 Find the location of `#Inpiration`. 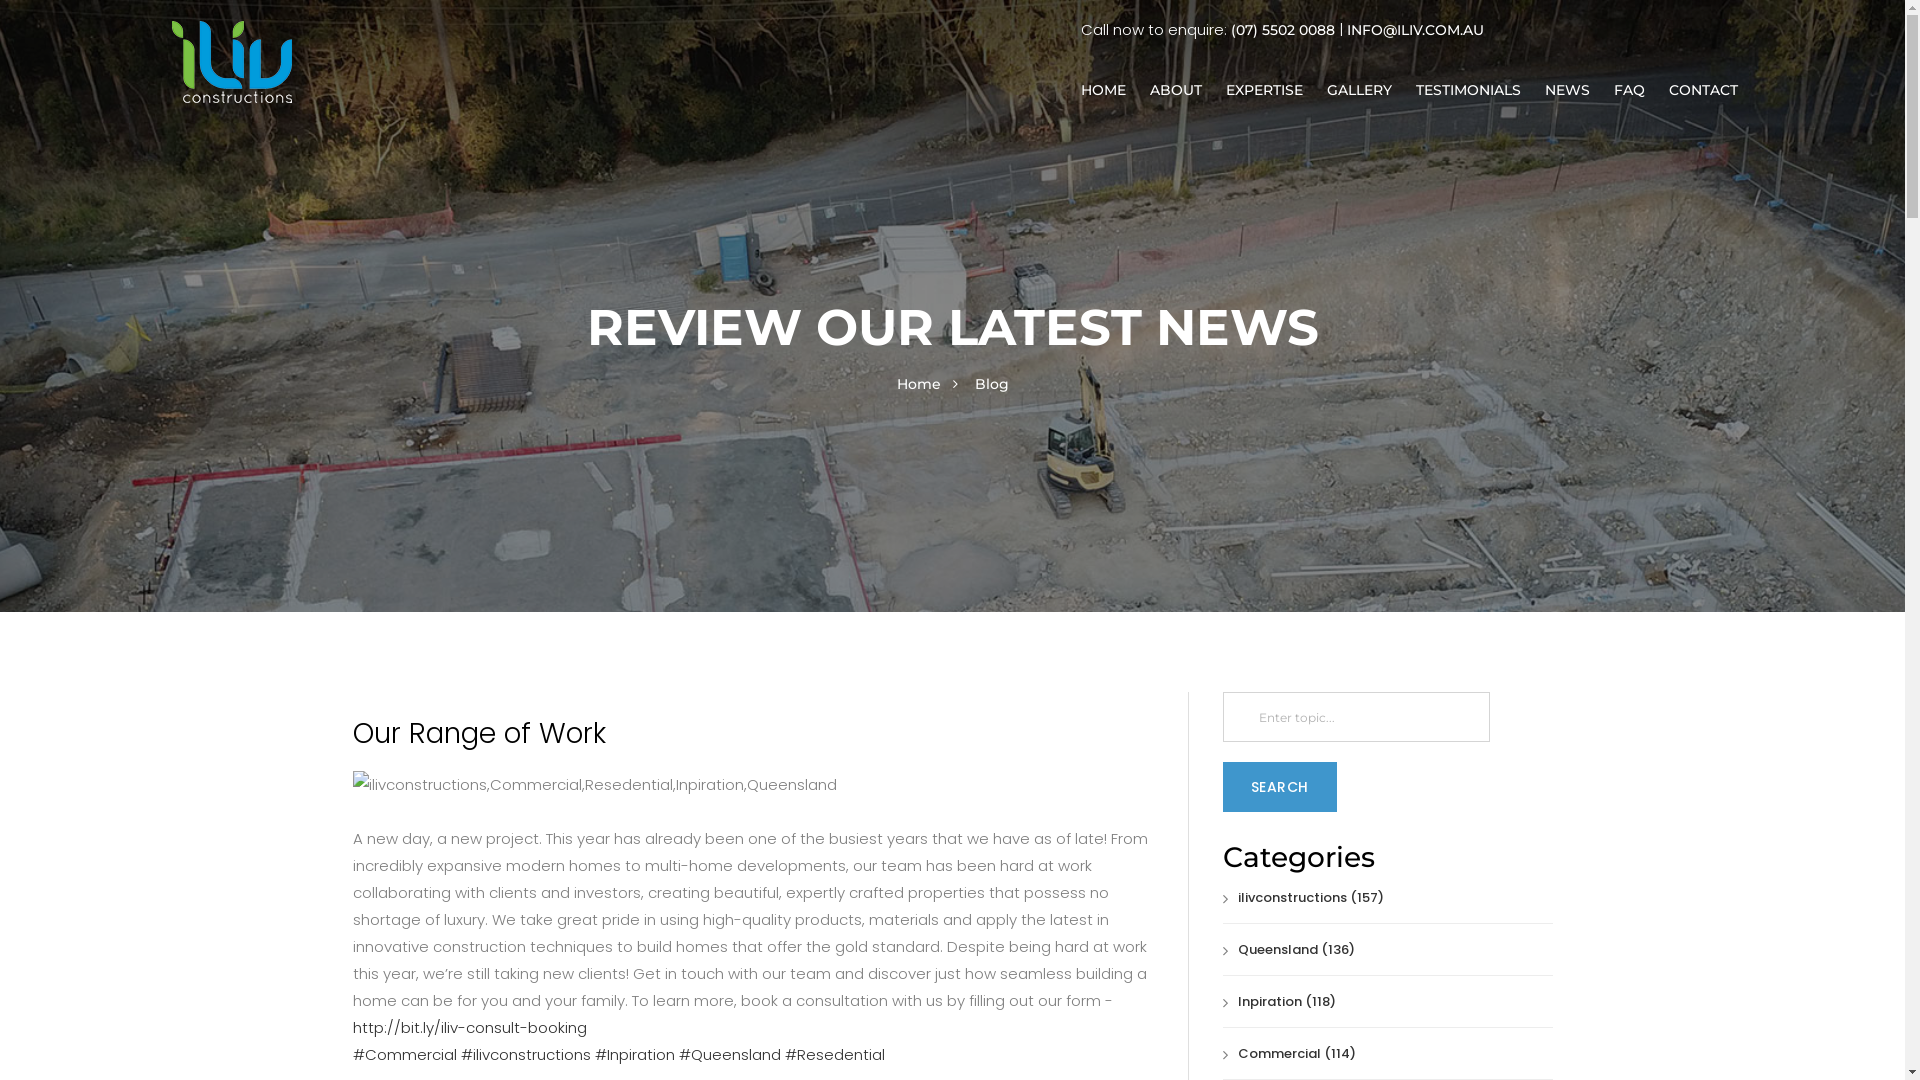

#Inpiration is located at coordinates (636, 1054).